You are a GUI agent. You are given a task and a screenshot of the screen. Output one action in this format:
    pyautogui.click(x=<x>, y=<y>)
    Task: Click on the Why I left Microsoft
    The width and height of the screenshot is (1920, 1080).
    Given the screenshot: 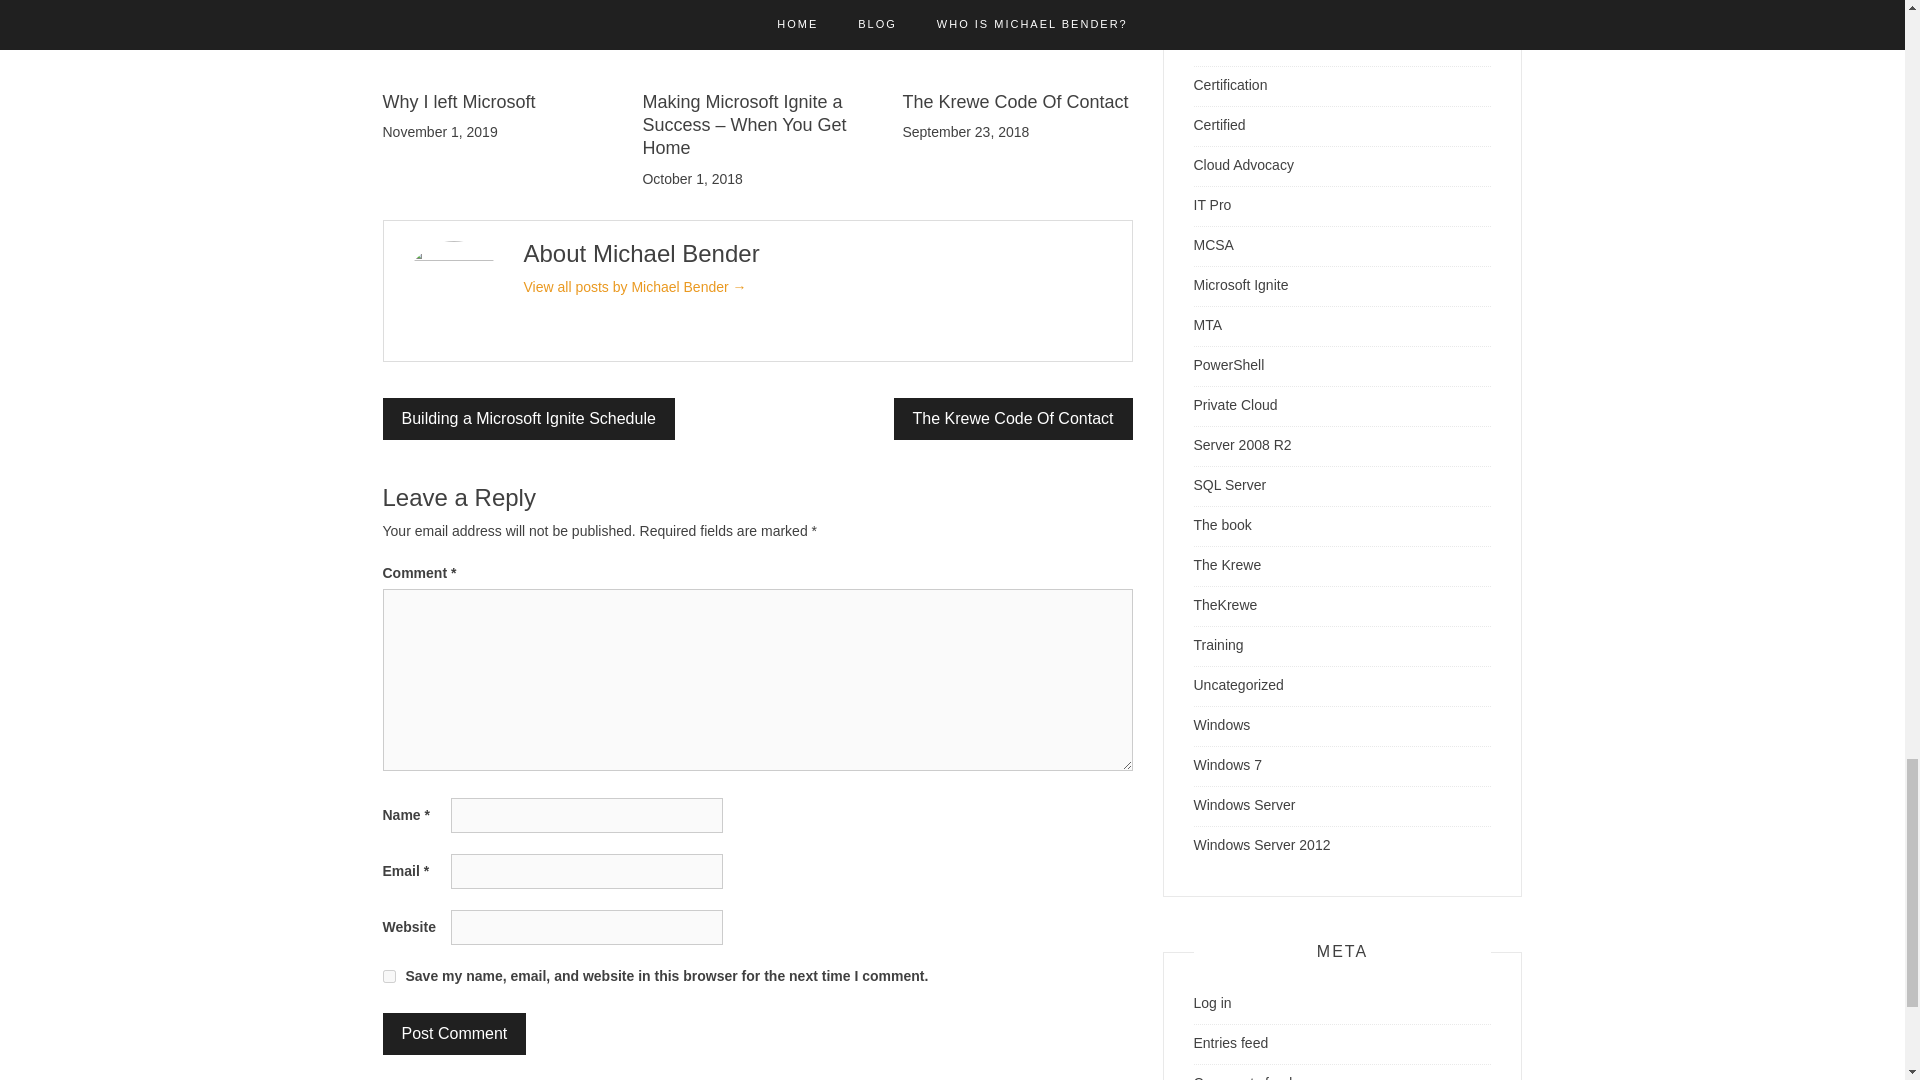 What is the action you would take?
    pyautogui.click(x=458, y=102)
    